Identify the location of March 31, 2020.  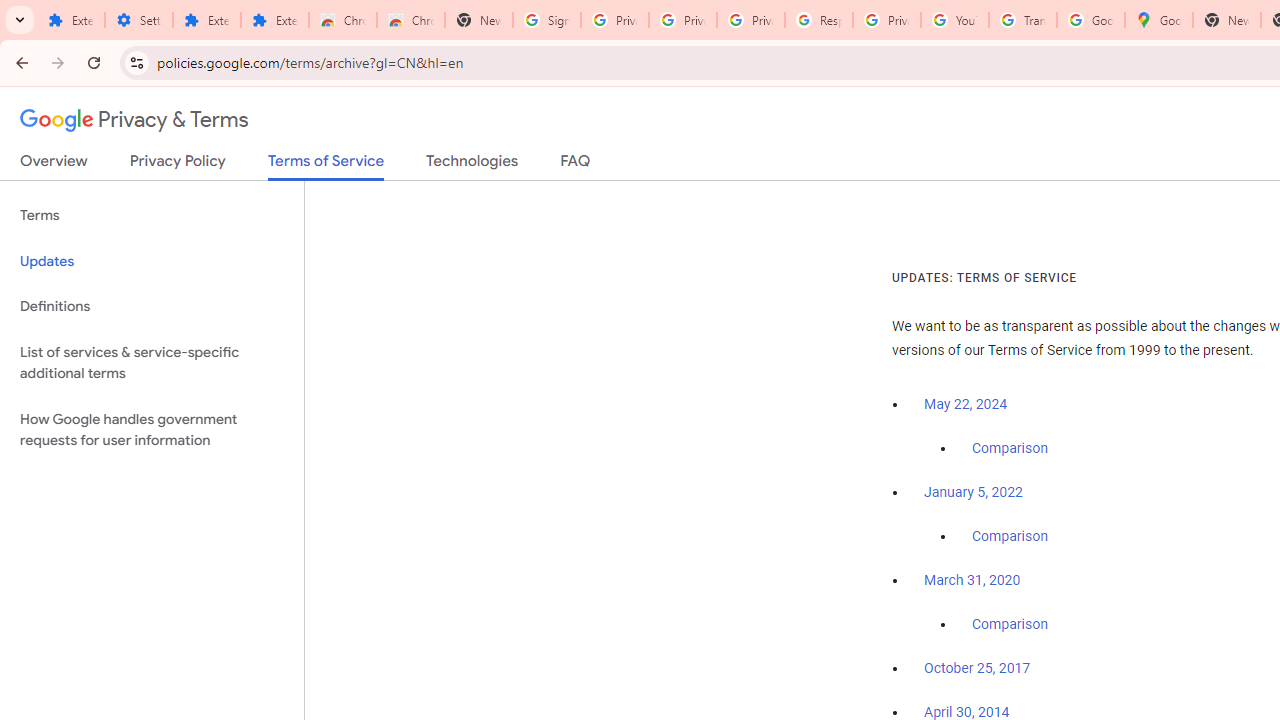
(972, 580).